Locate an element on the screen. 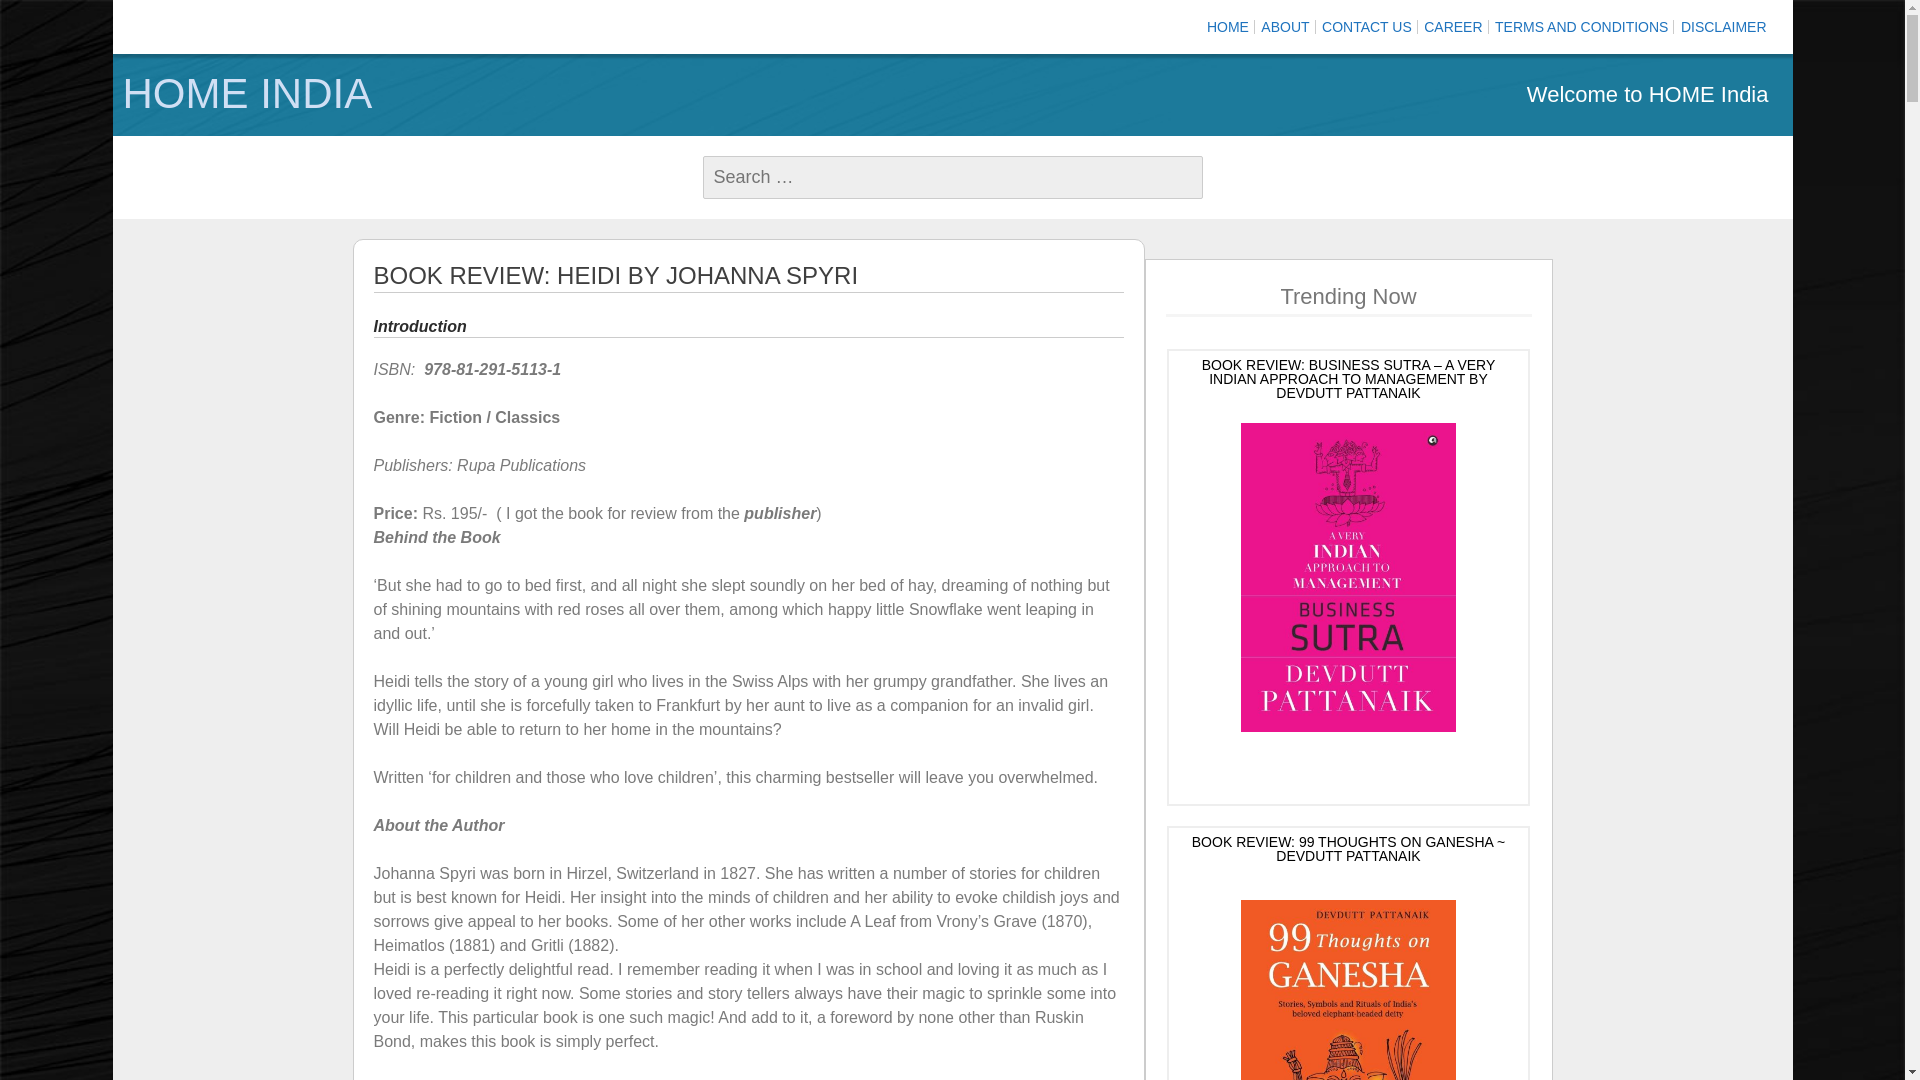 The width and height of the screenshot is (1920, 1080). DISCLAIMER is located at coordinates (1723, 26).